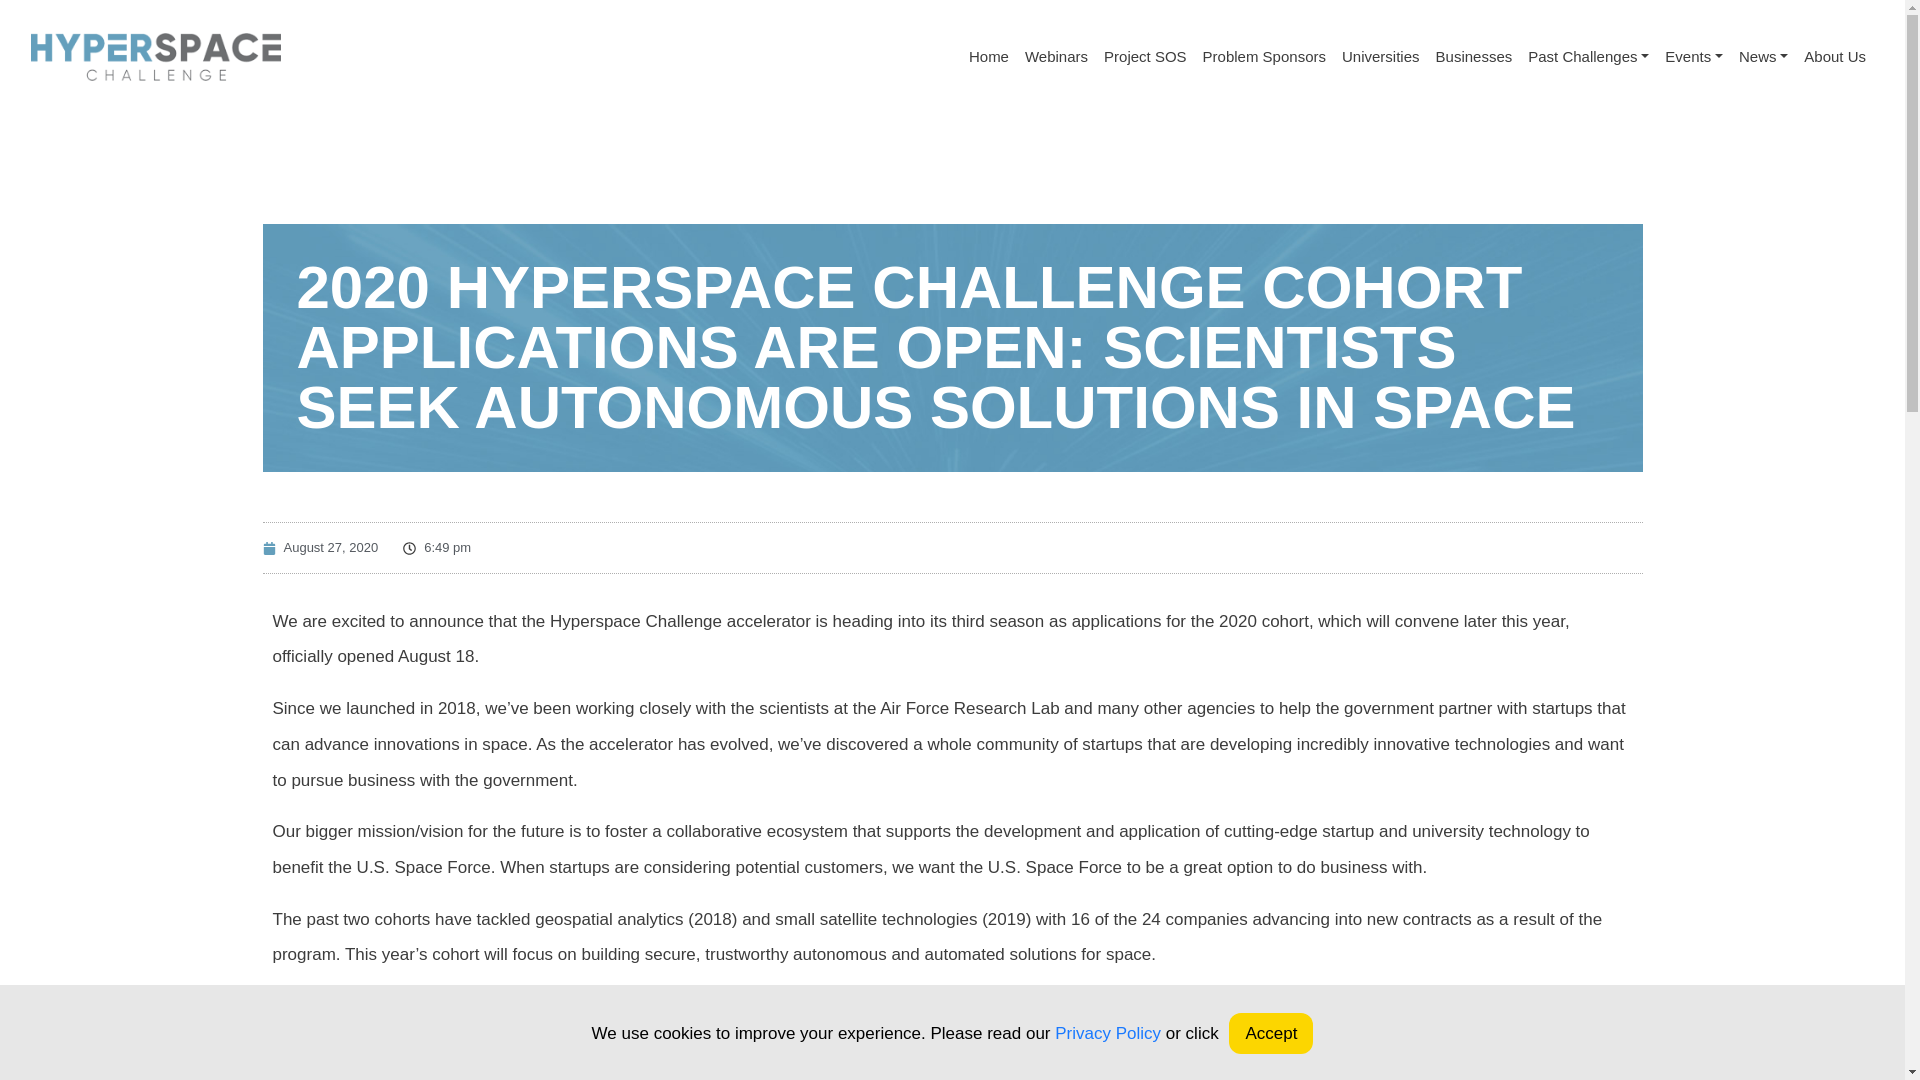 Image resolution: width=1920 pixels, height=1080 pixels. Describe the element at coordinates (1834, 56) in the screenshot. I see `About Us` at that location.